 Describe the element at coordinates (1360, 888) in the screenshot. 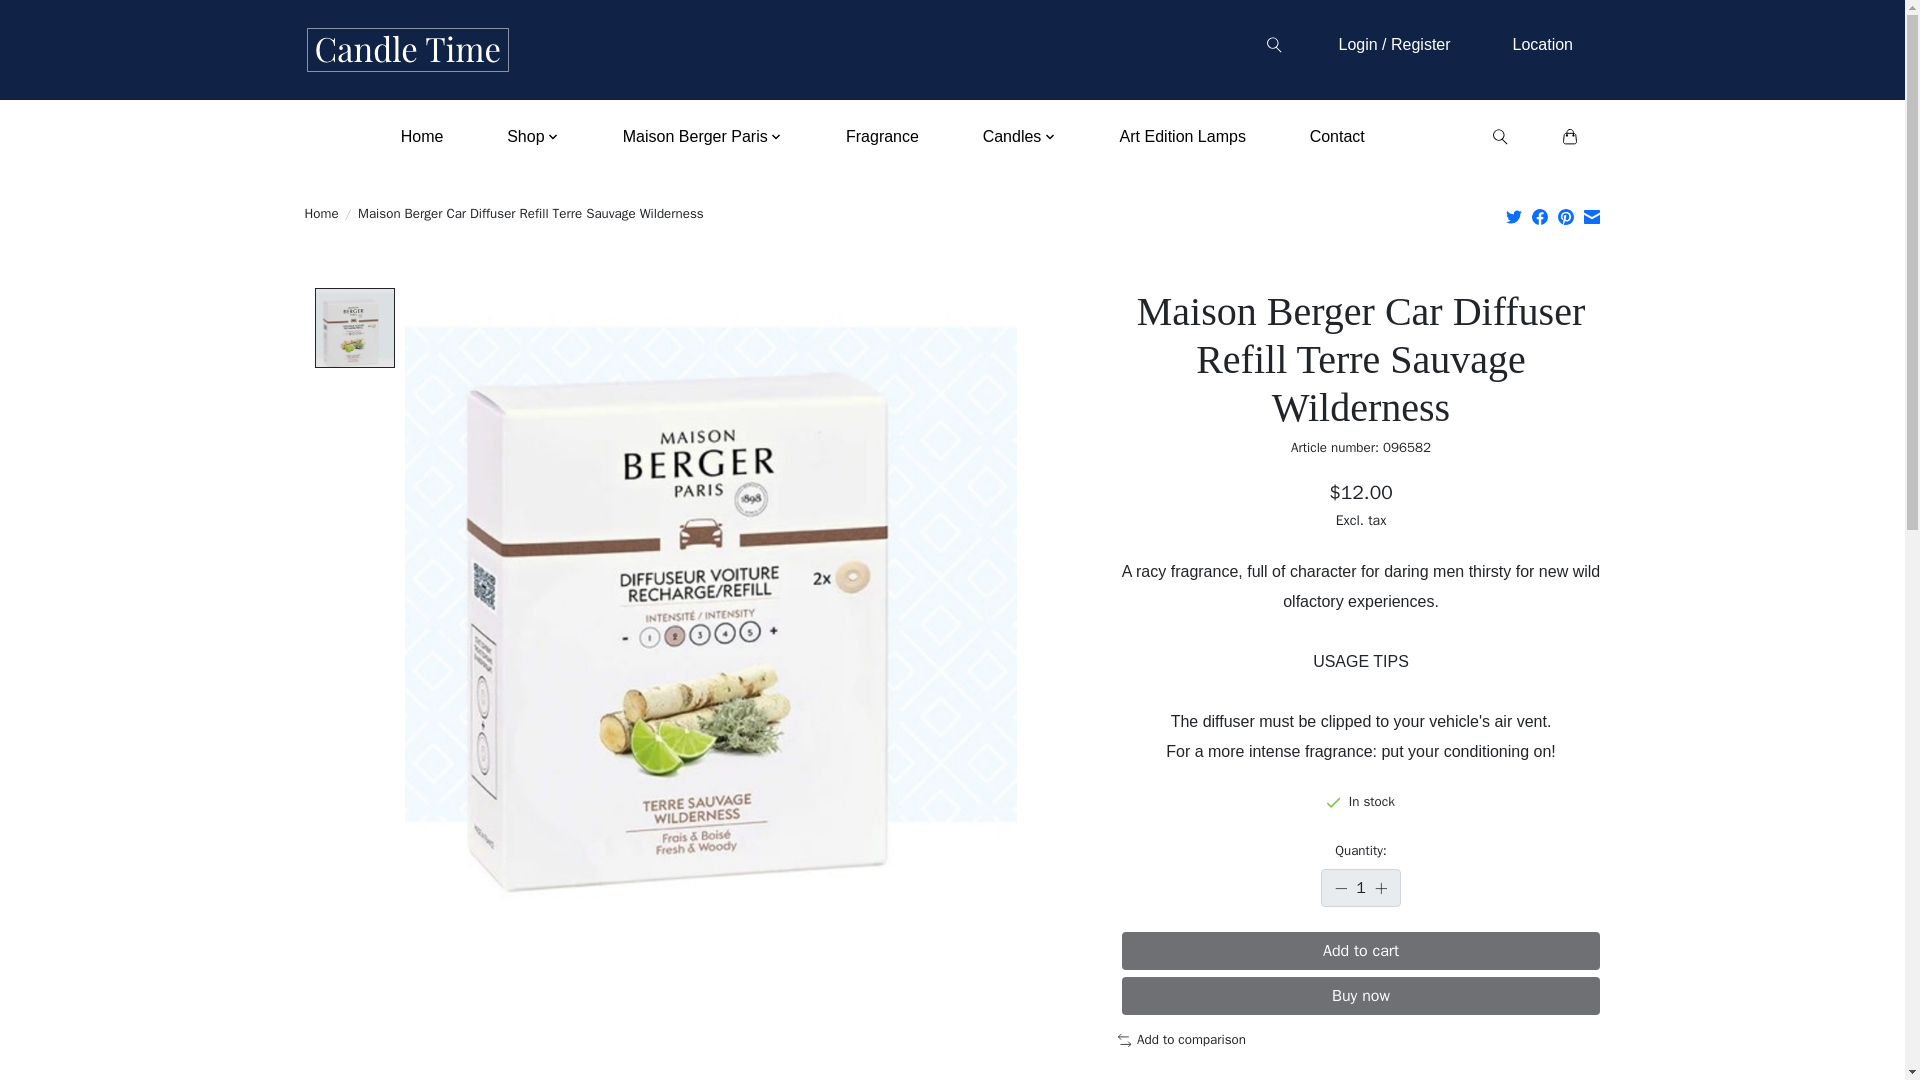

I see `1` at that location.